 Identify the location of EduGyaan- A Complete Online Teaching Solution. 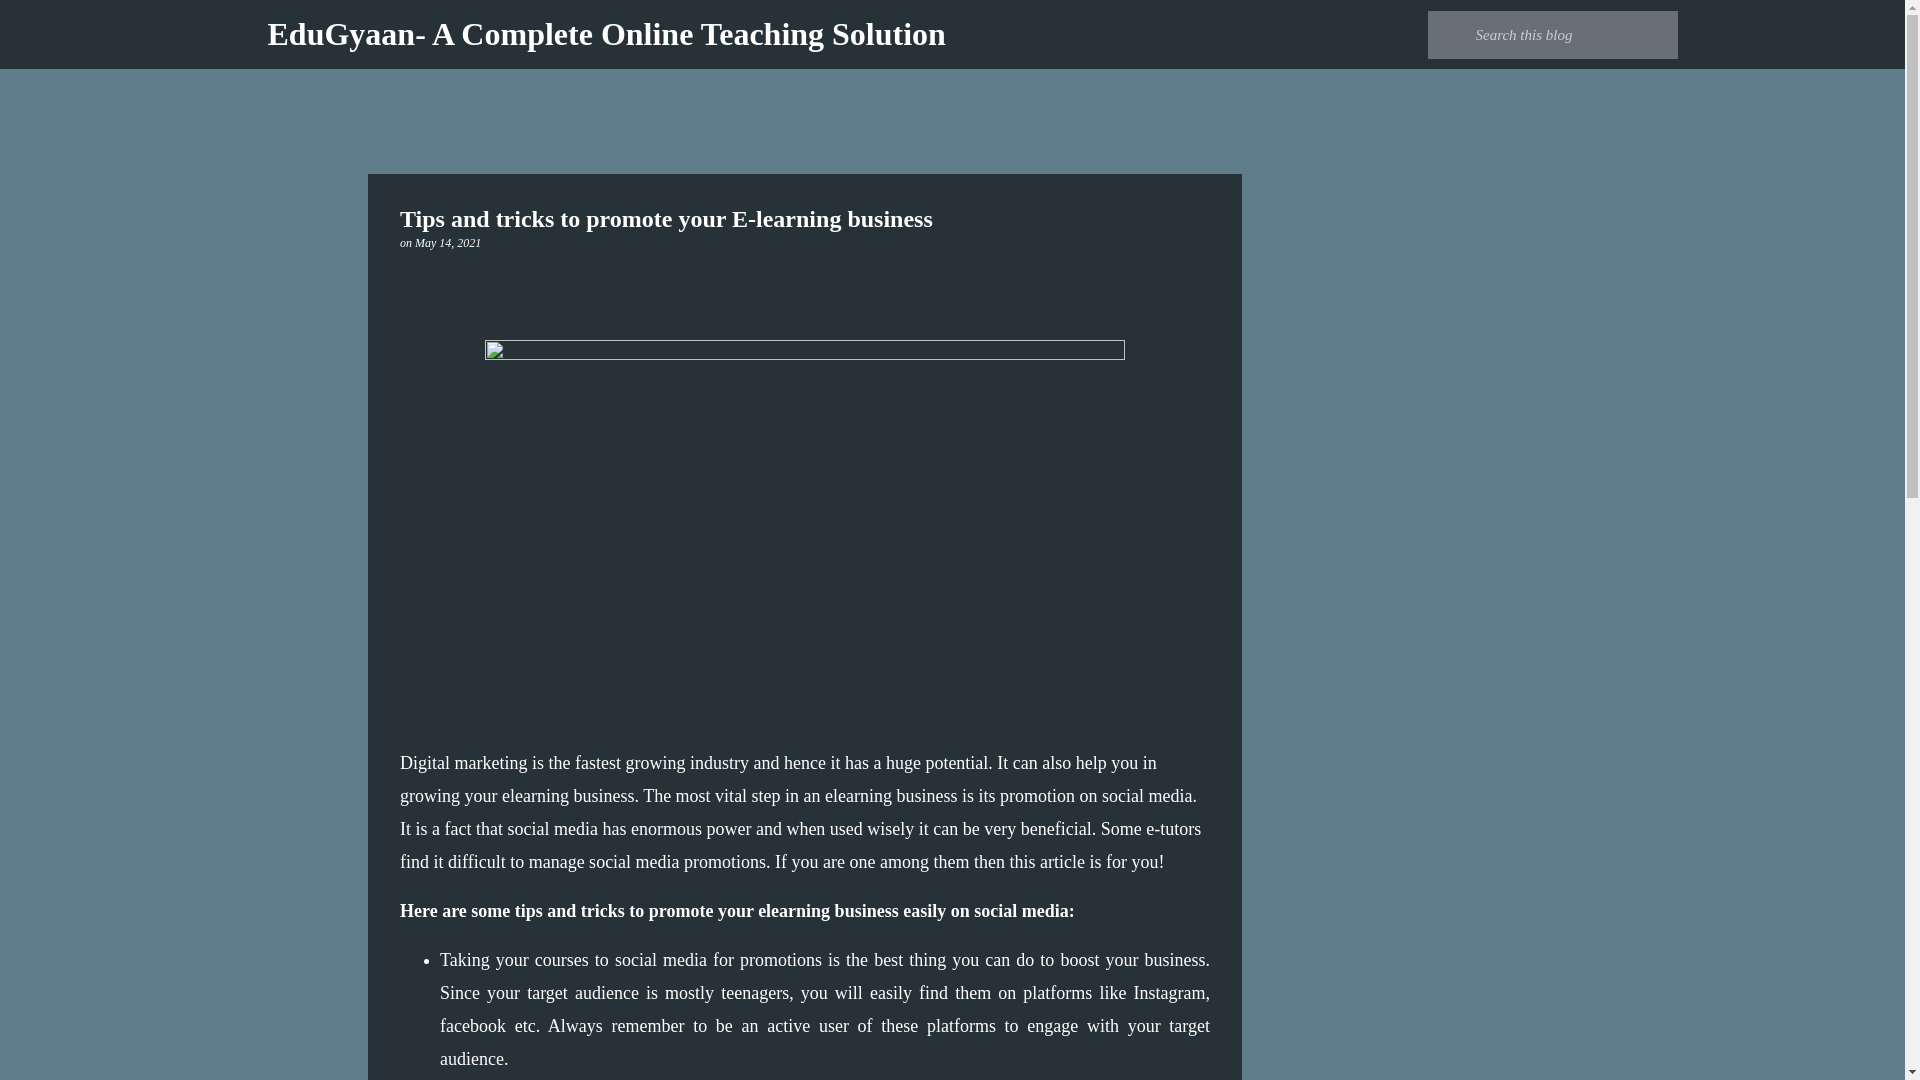
(607, 34).